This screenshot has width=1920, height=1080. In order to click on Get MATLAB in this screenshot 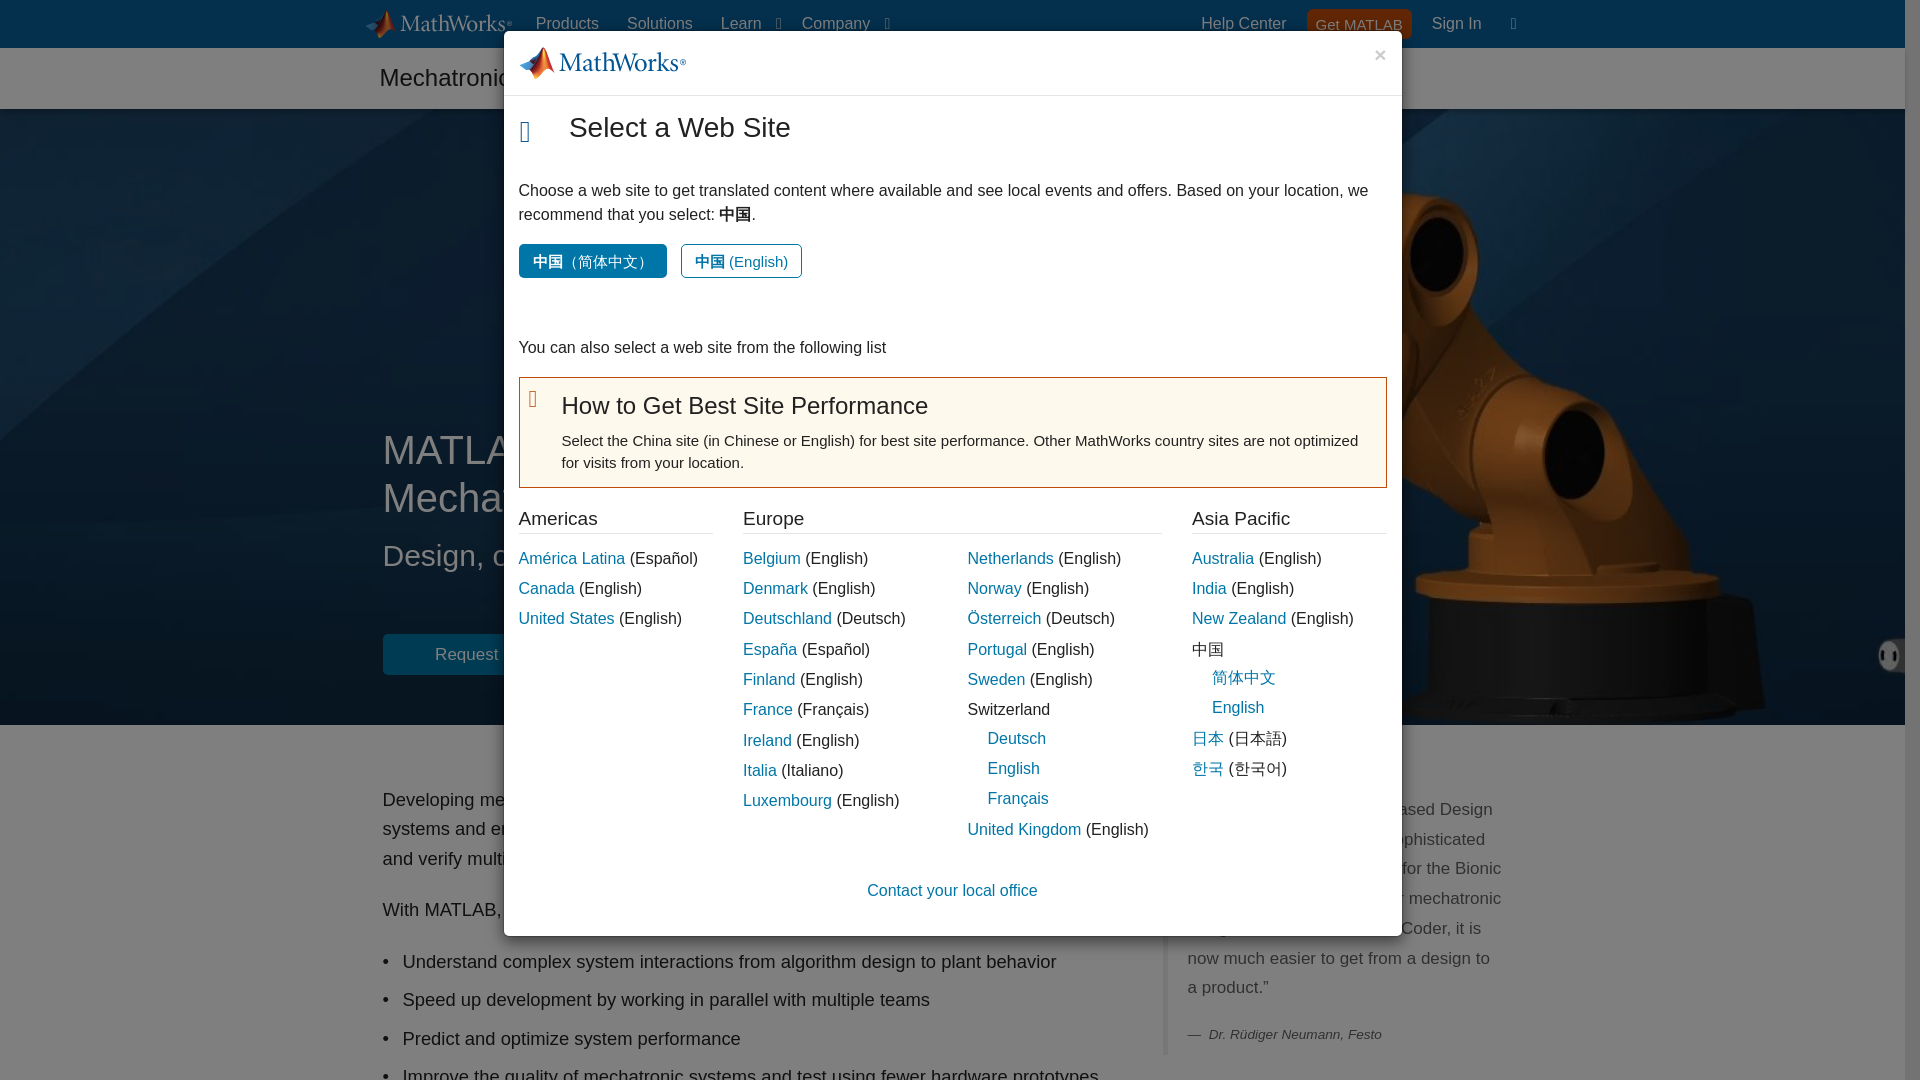, I will do `click(1456, 24)`.